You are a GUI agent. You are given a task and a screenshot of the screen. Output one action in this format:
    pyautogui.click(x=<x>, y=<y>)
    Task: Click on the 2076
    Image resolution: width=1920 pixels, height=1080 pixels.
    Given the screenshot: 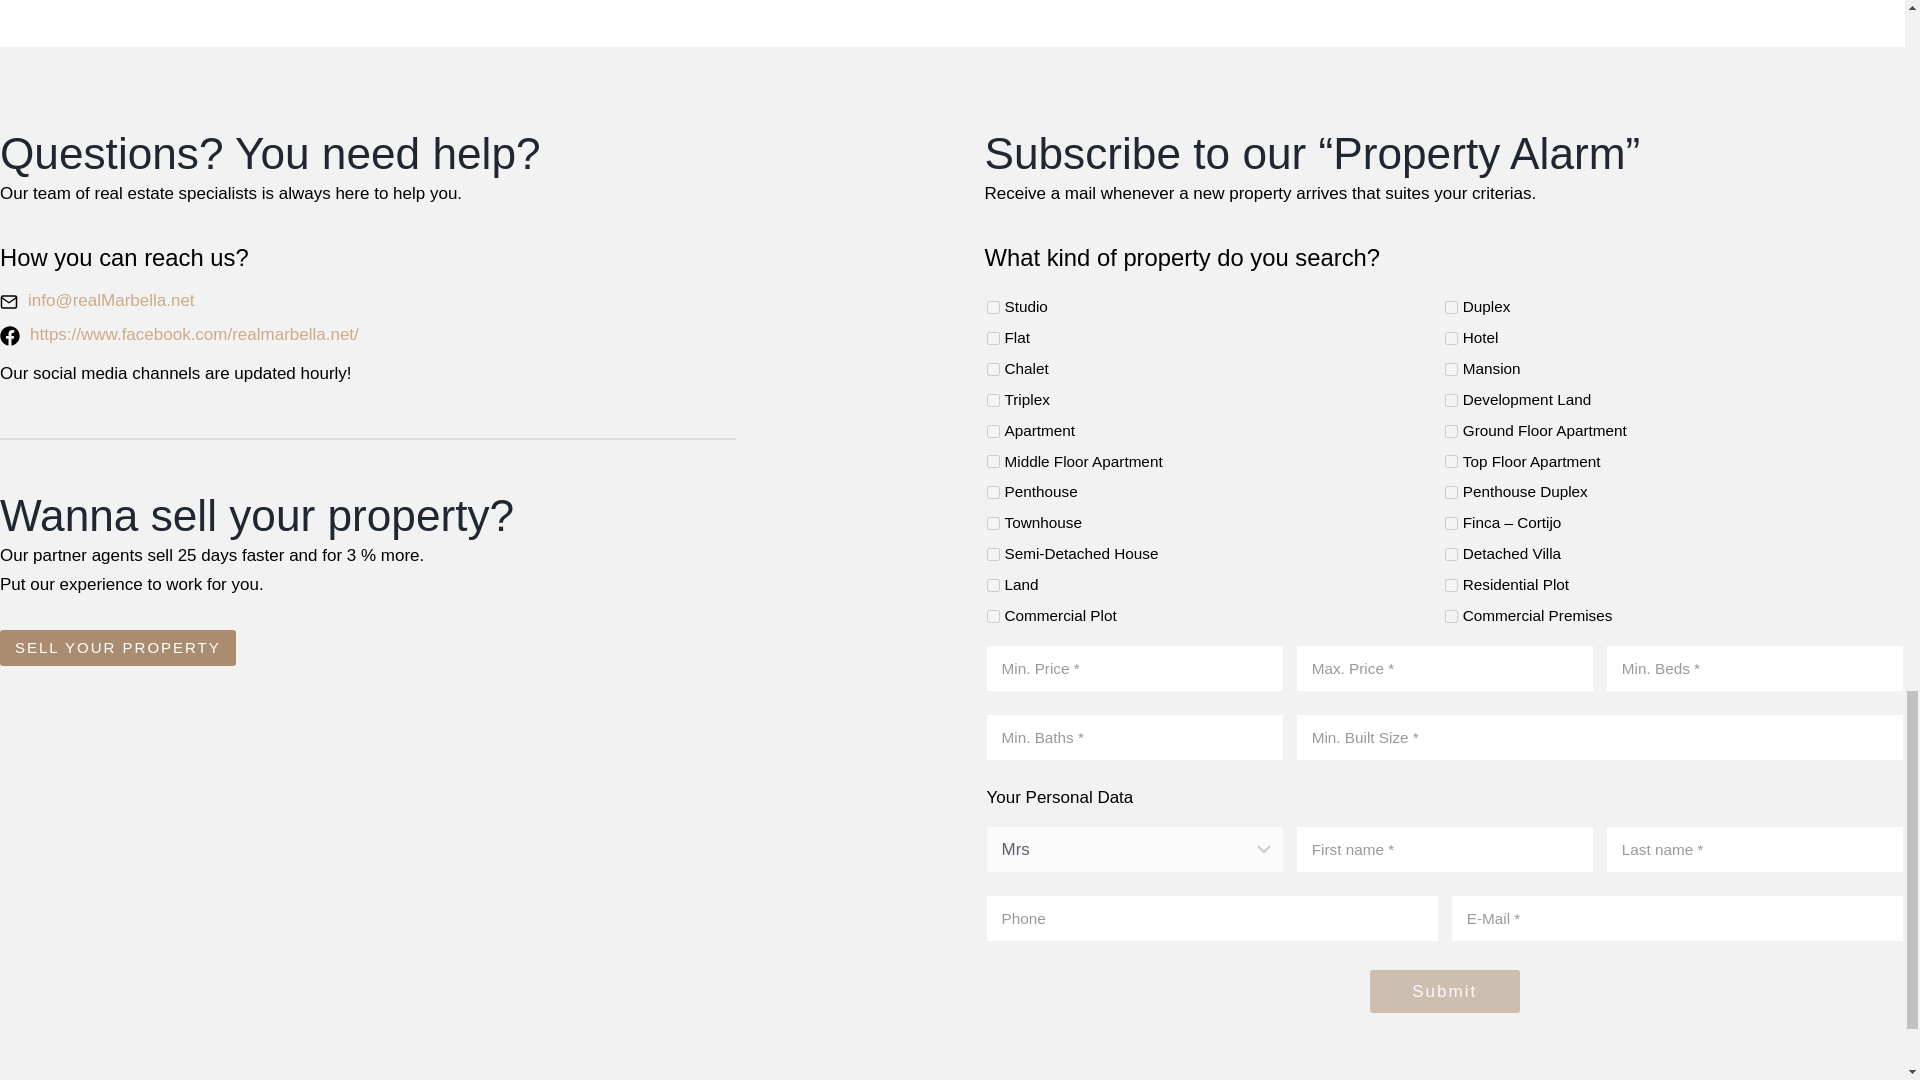 What is the action you would take?
    pyautogui.click(x=1451, y=368)
    